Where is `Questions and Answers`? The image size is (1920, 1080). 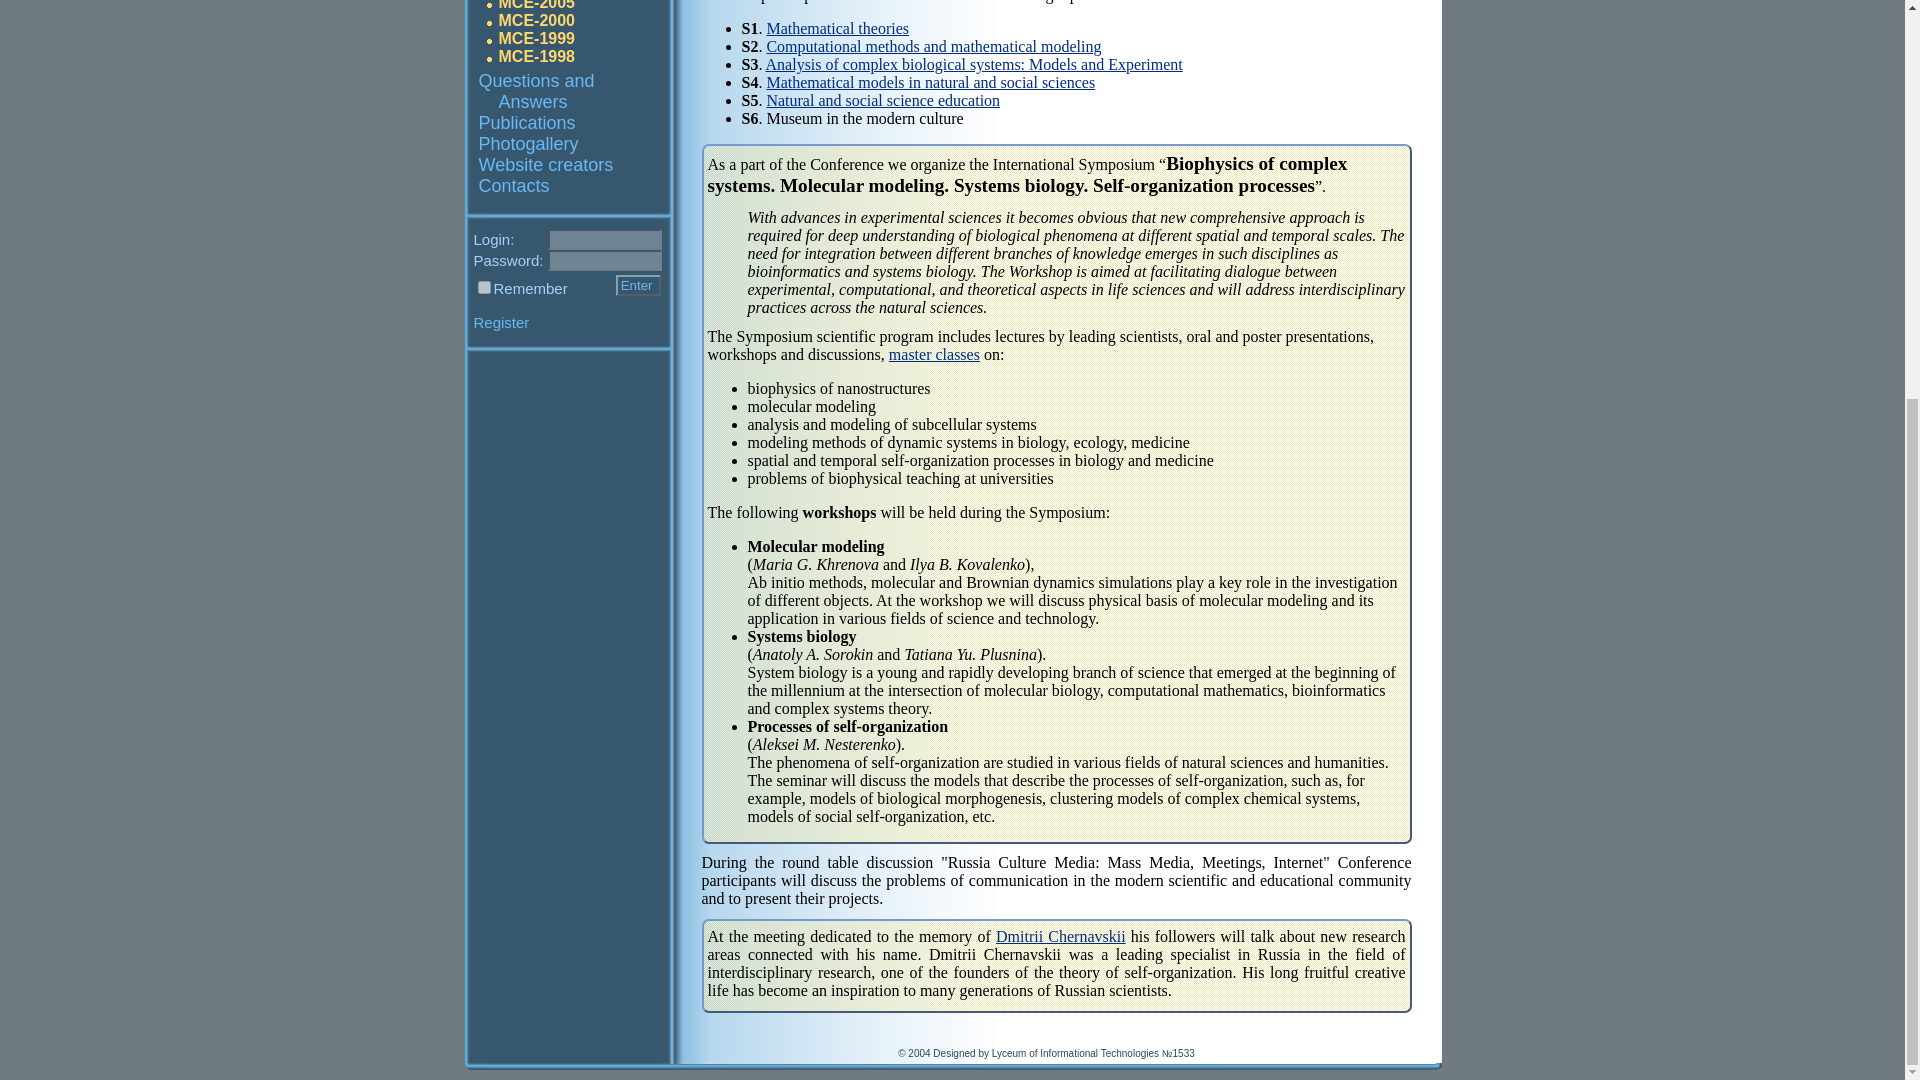 Questions and Answers is located at coordinates (536, 92).